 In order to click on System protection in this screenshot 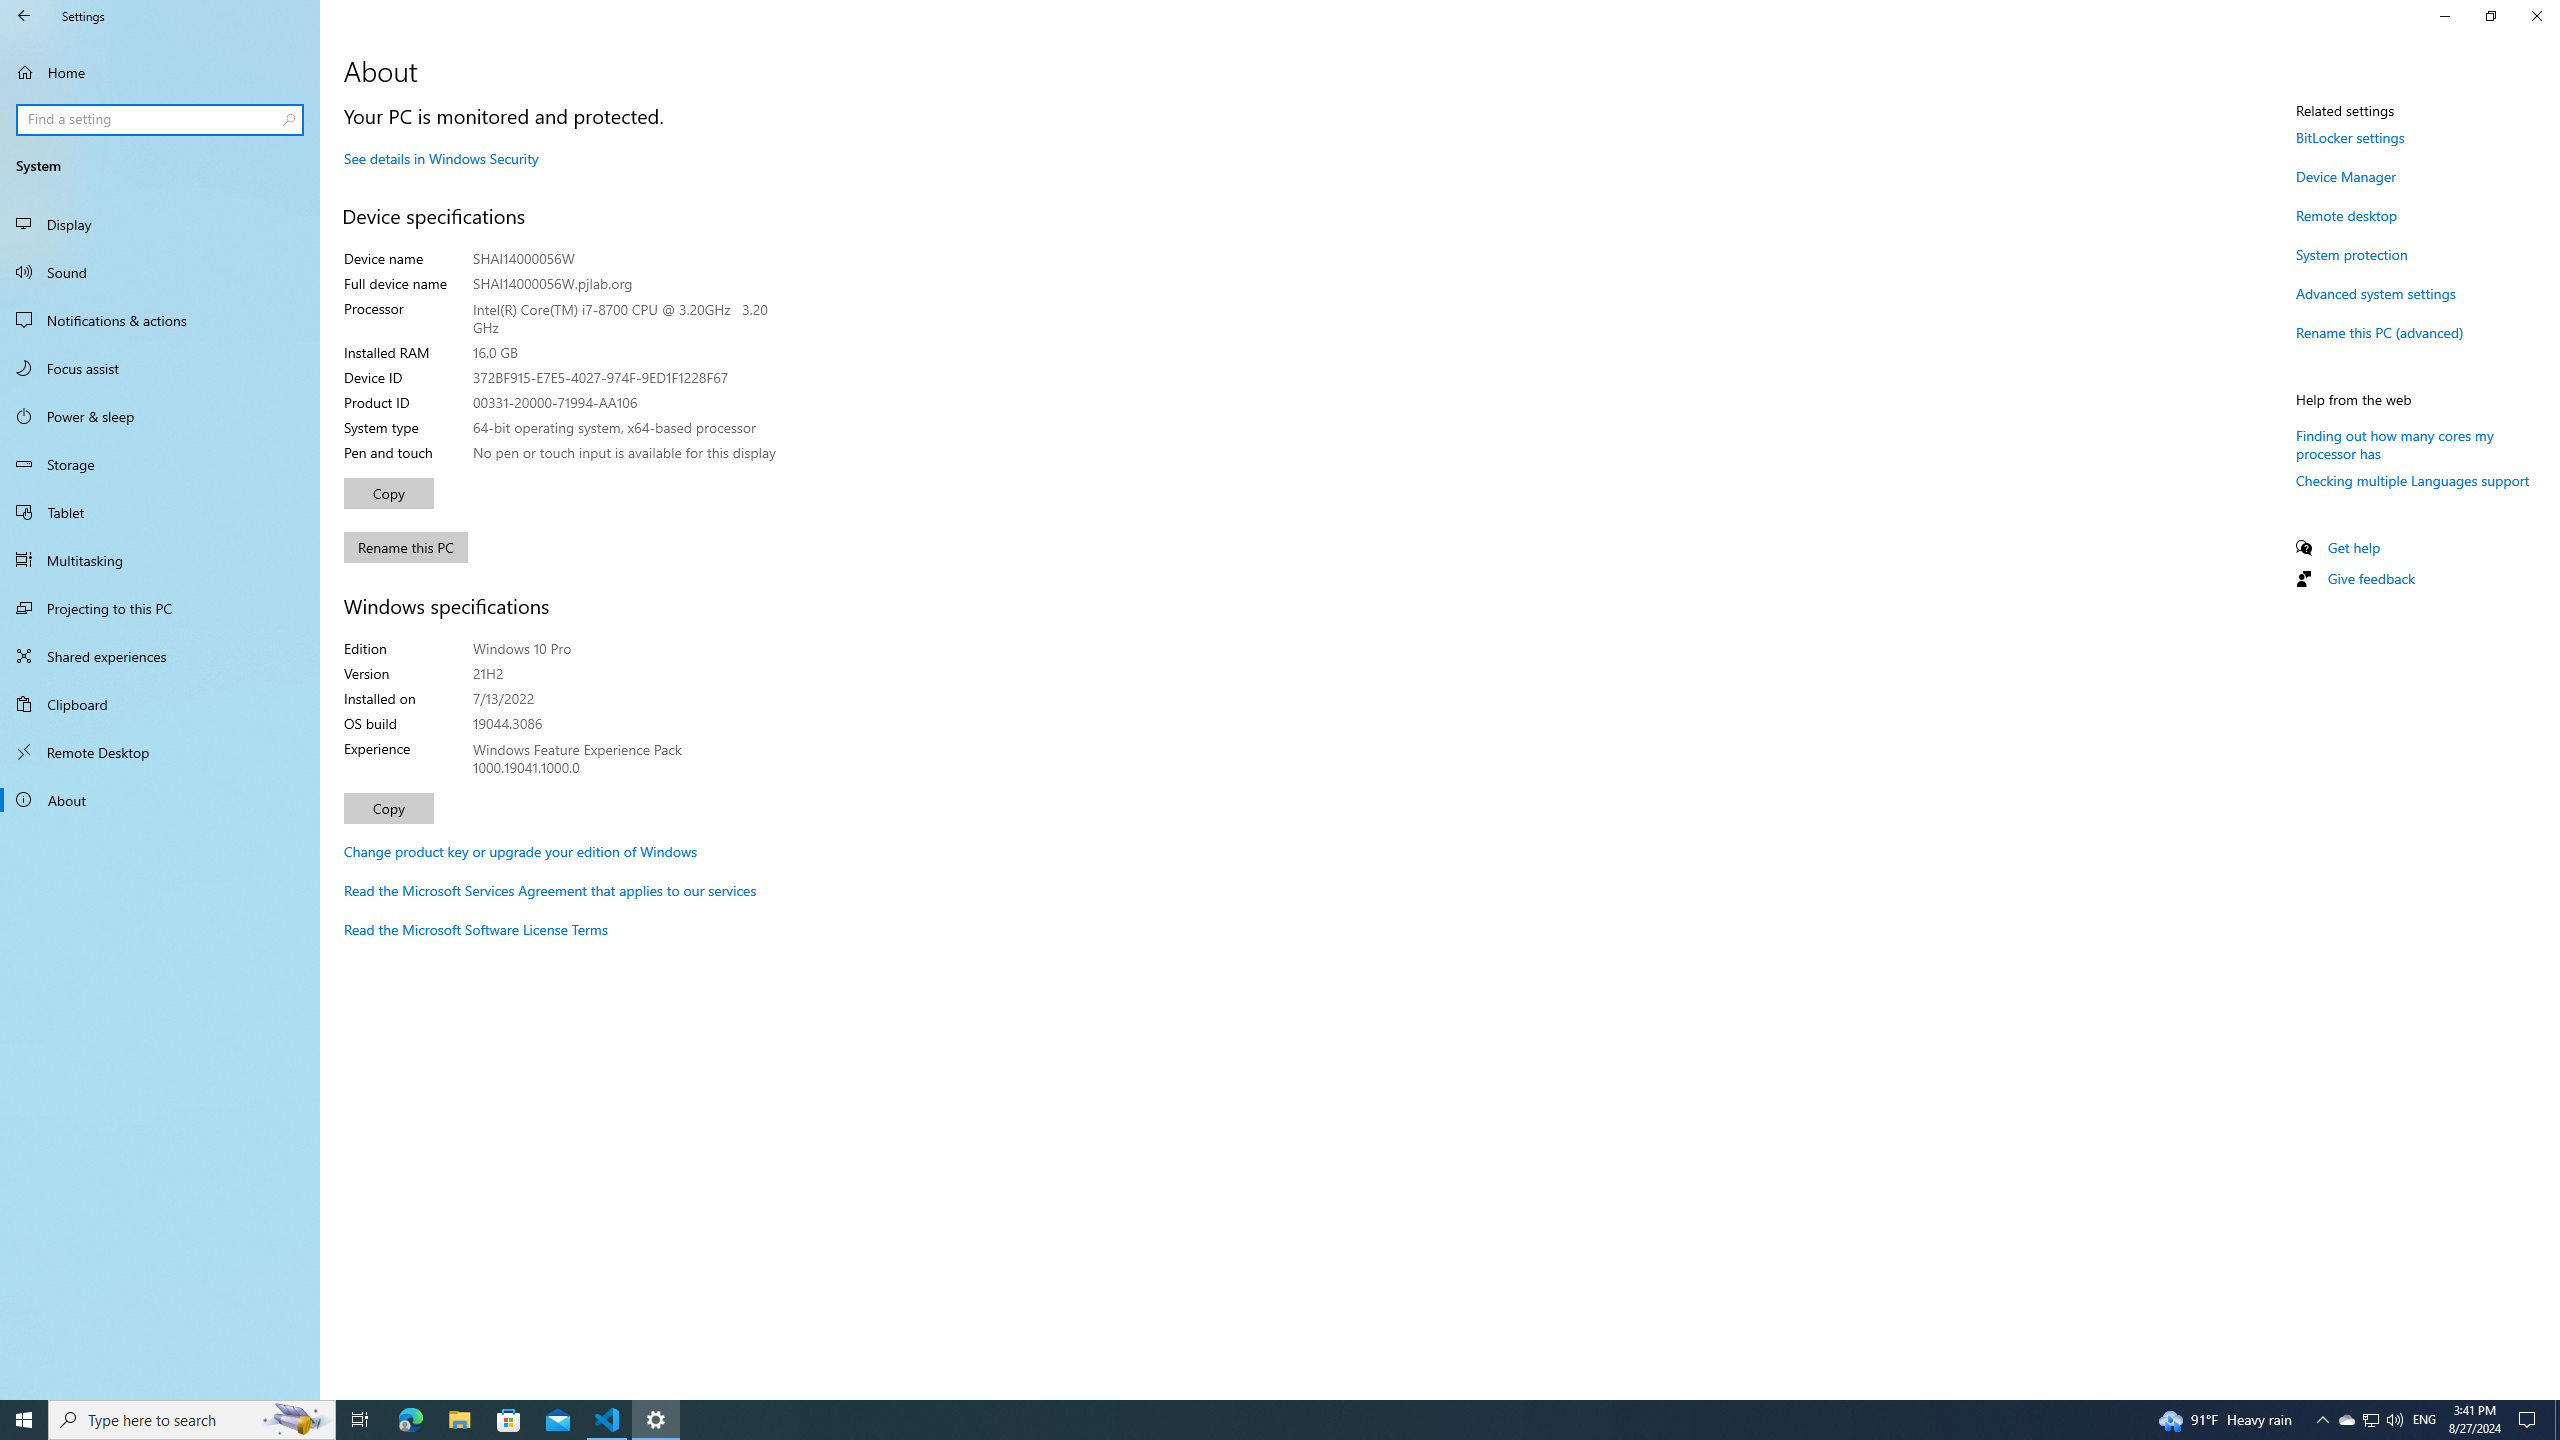, I will do `click(2352, 254)`.